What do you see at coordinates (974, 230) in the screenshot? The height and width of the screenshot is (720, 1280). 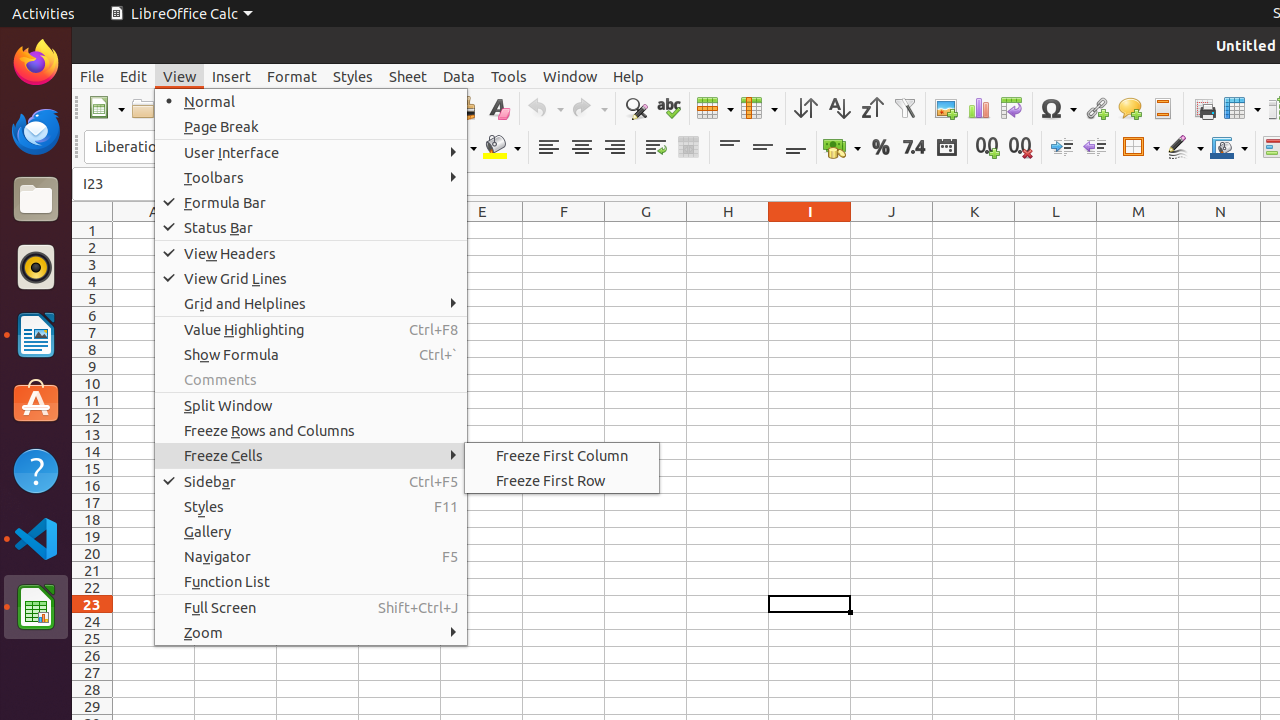 I see `K1` at bounding box center [974, 230].